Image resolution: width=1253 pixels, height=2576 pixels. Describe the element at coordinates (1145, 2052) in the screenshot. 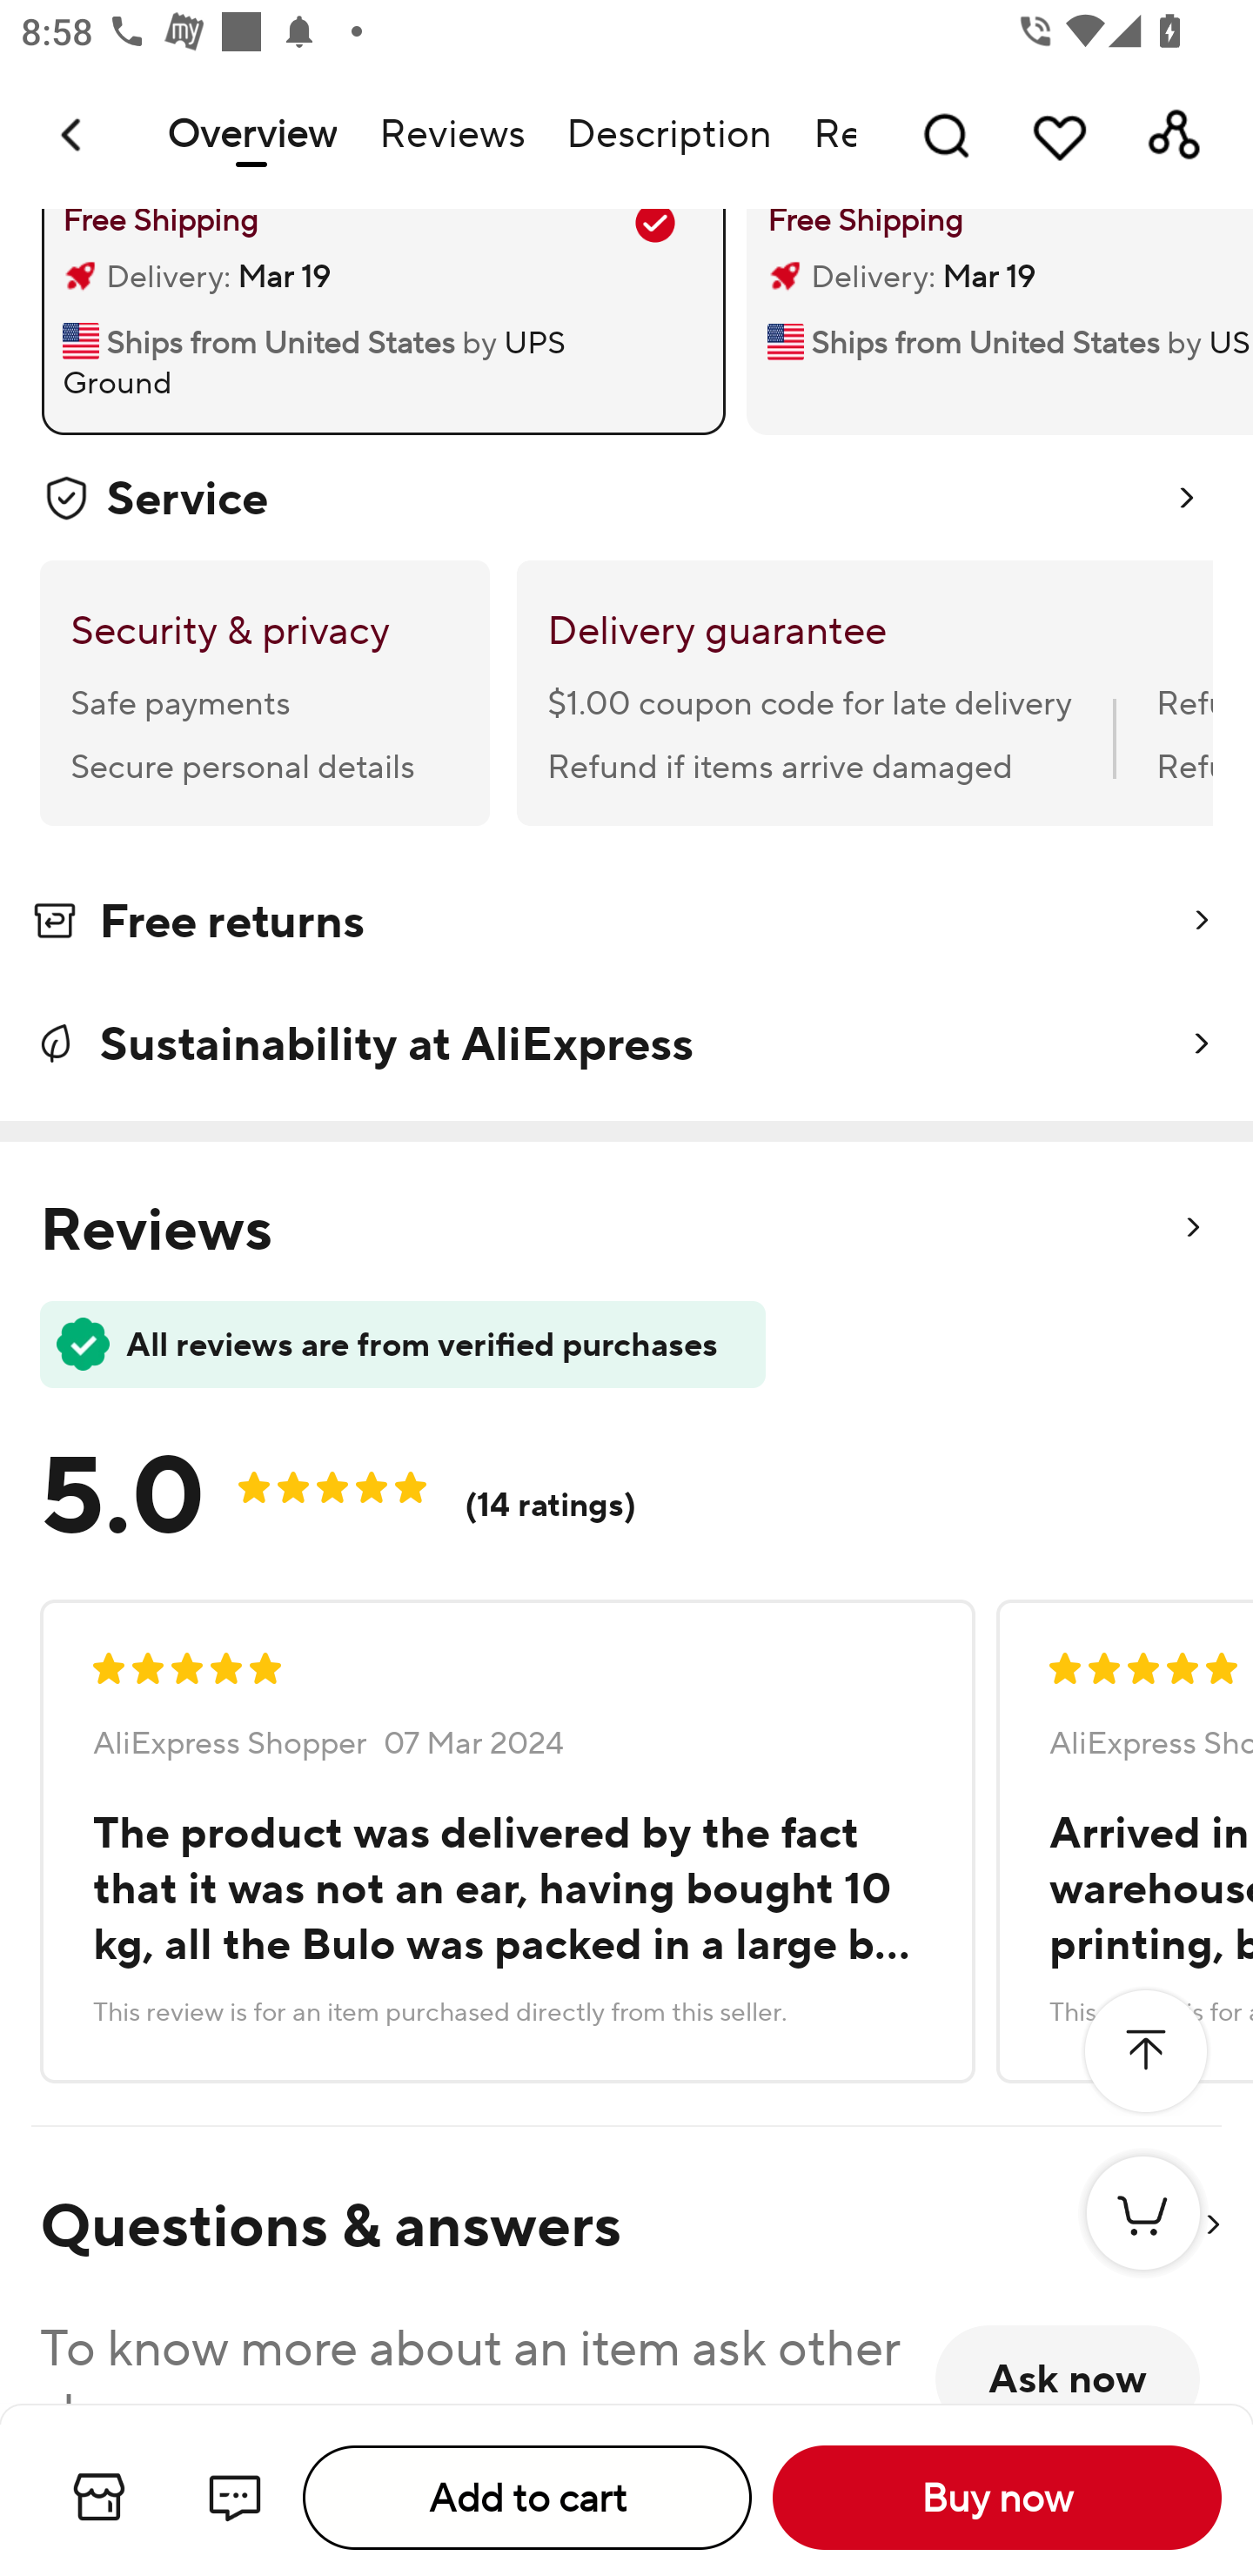

I see `` at that location.